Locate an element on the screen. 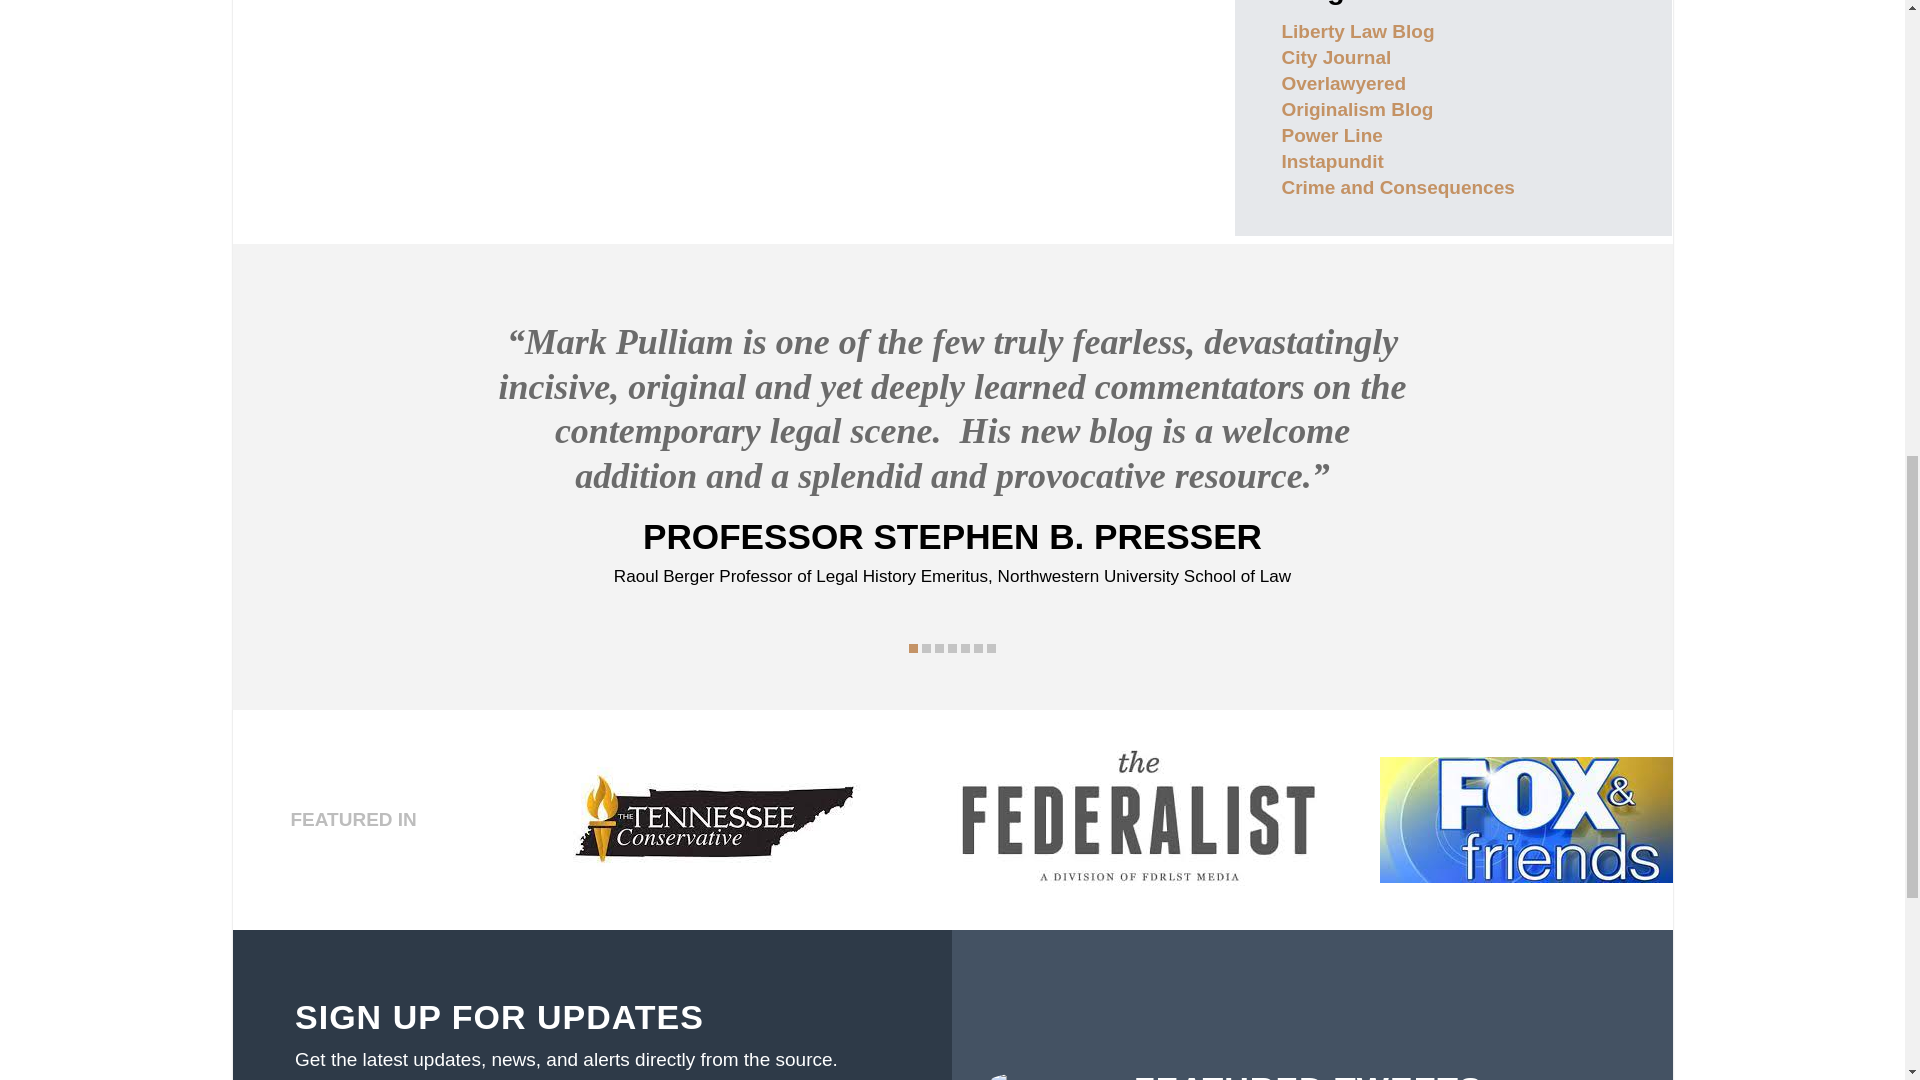 The width and height of the screenshot is (1920, 1080). Originalism Blog is located at coordinates (1356, 109).